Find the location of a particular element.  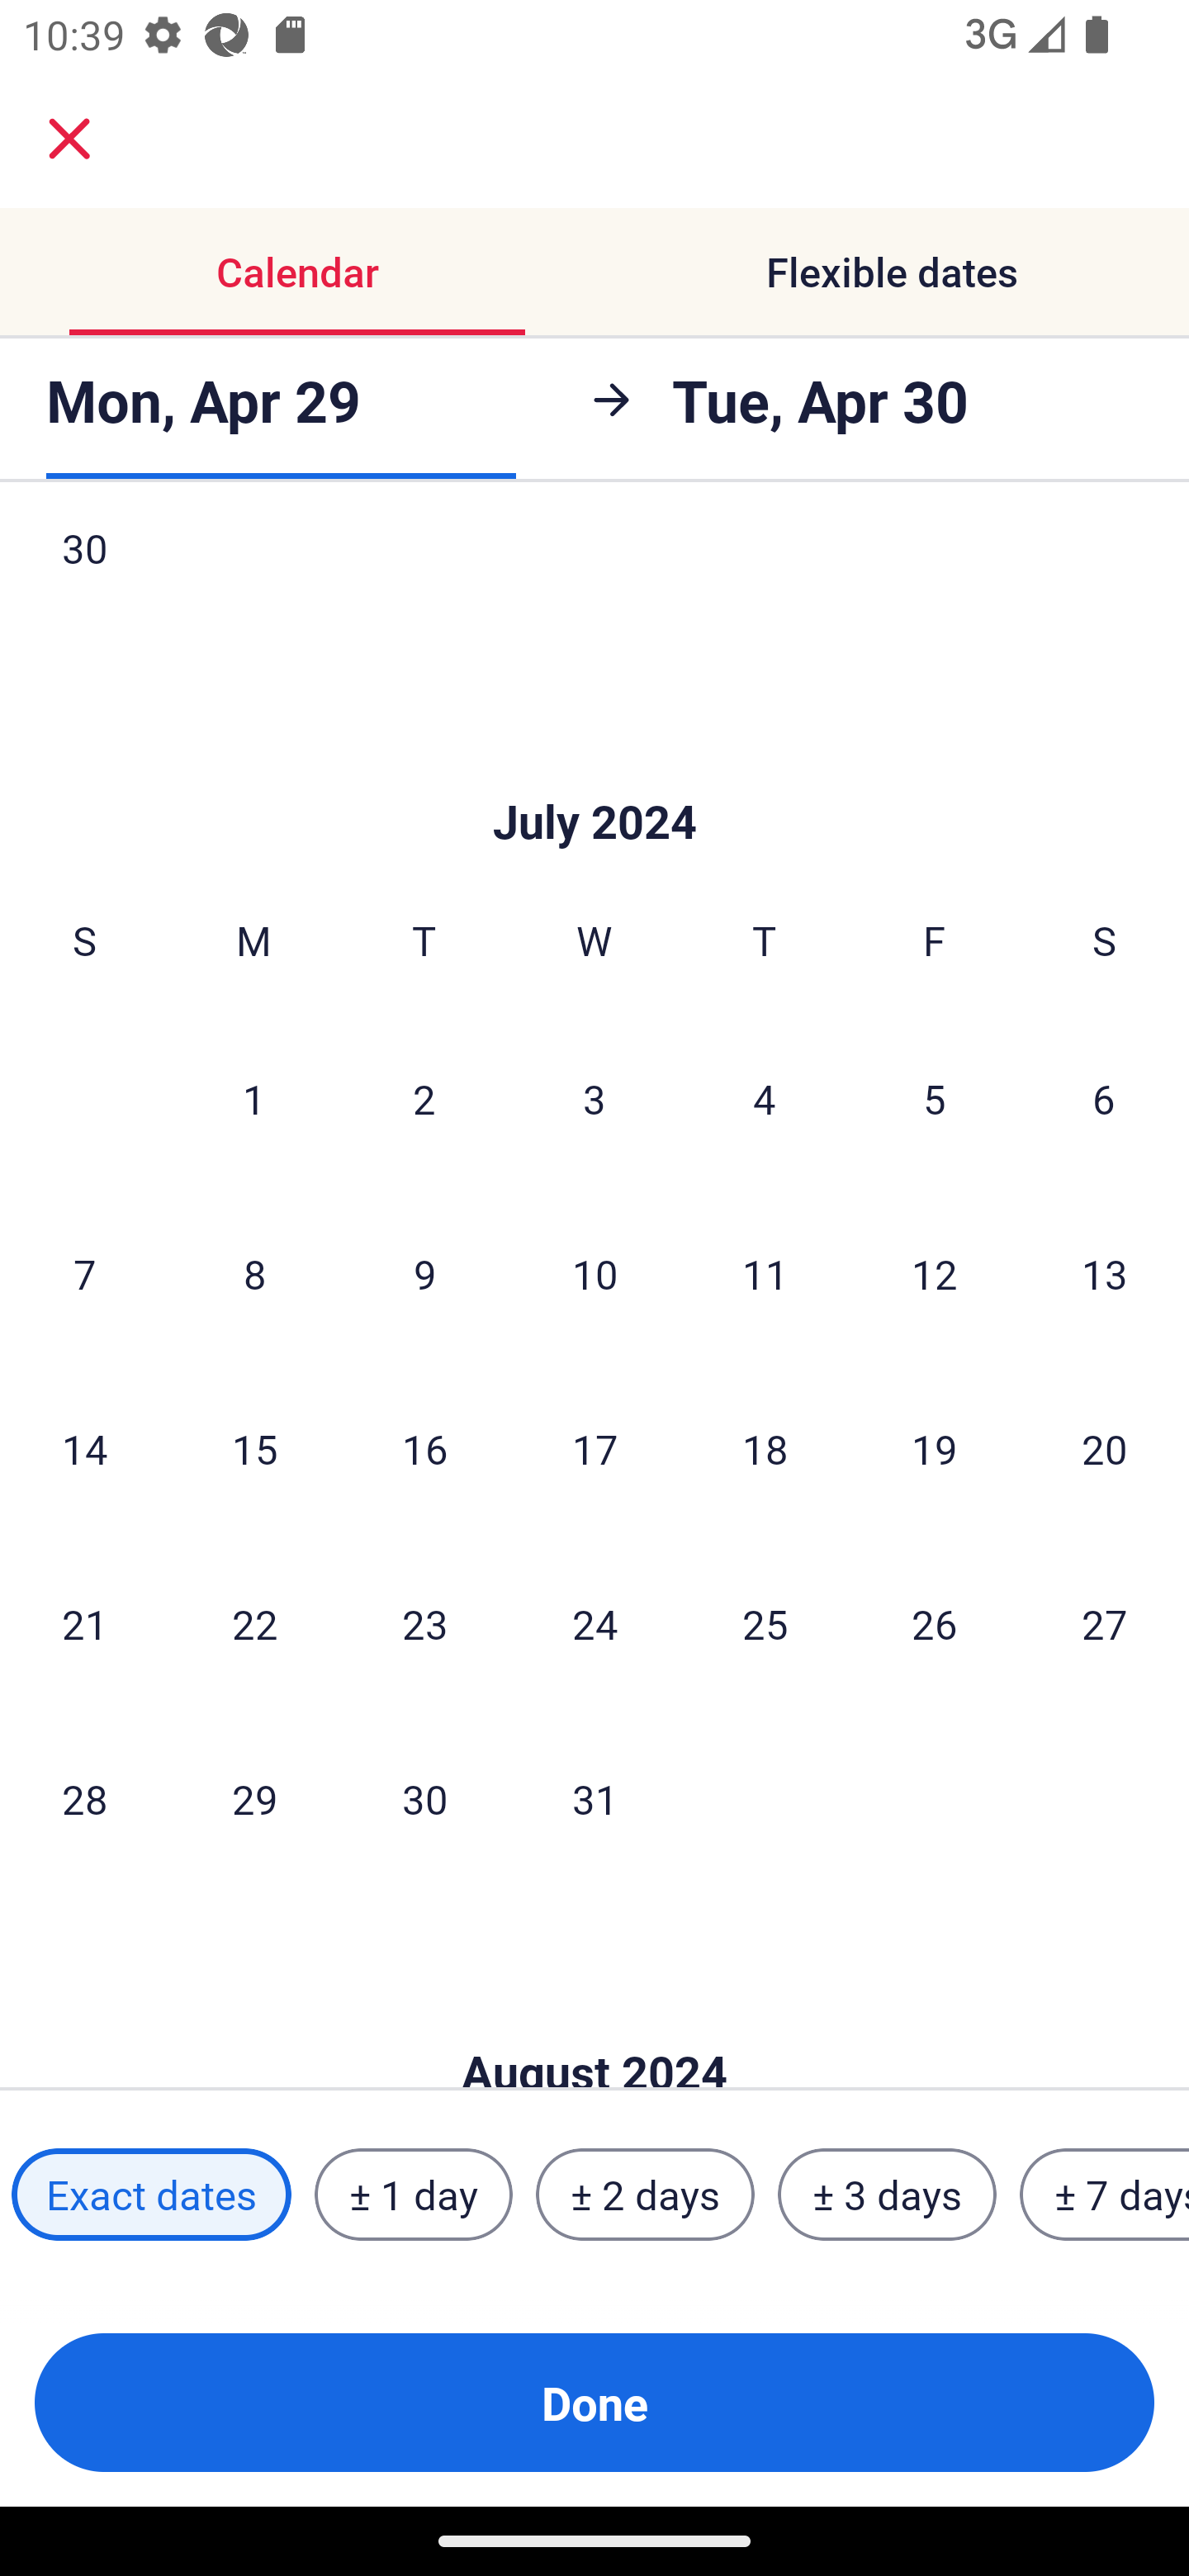

28 Sunday, July 28, 2024 is located at coordinates (84, 1797).